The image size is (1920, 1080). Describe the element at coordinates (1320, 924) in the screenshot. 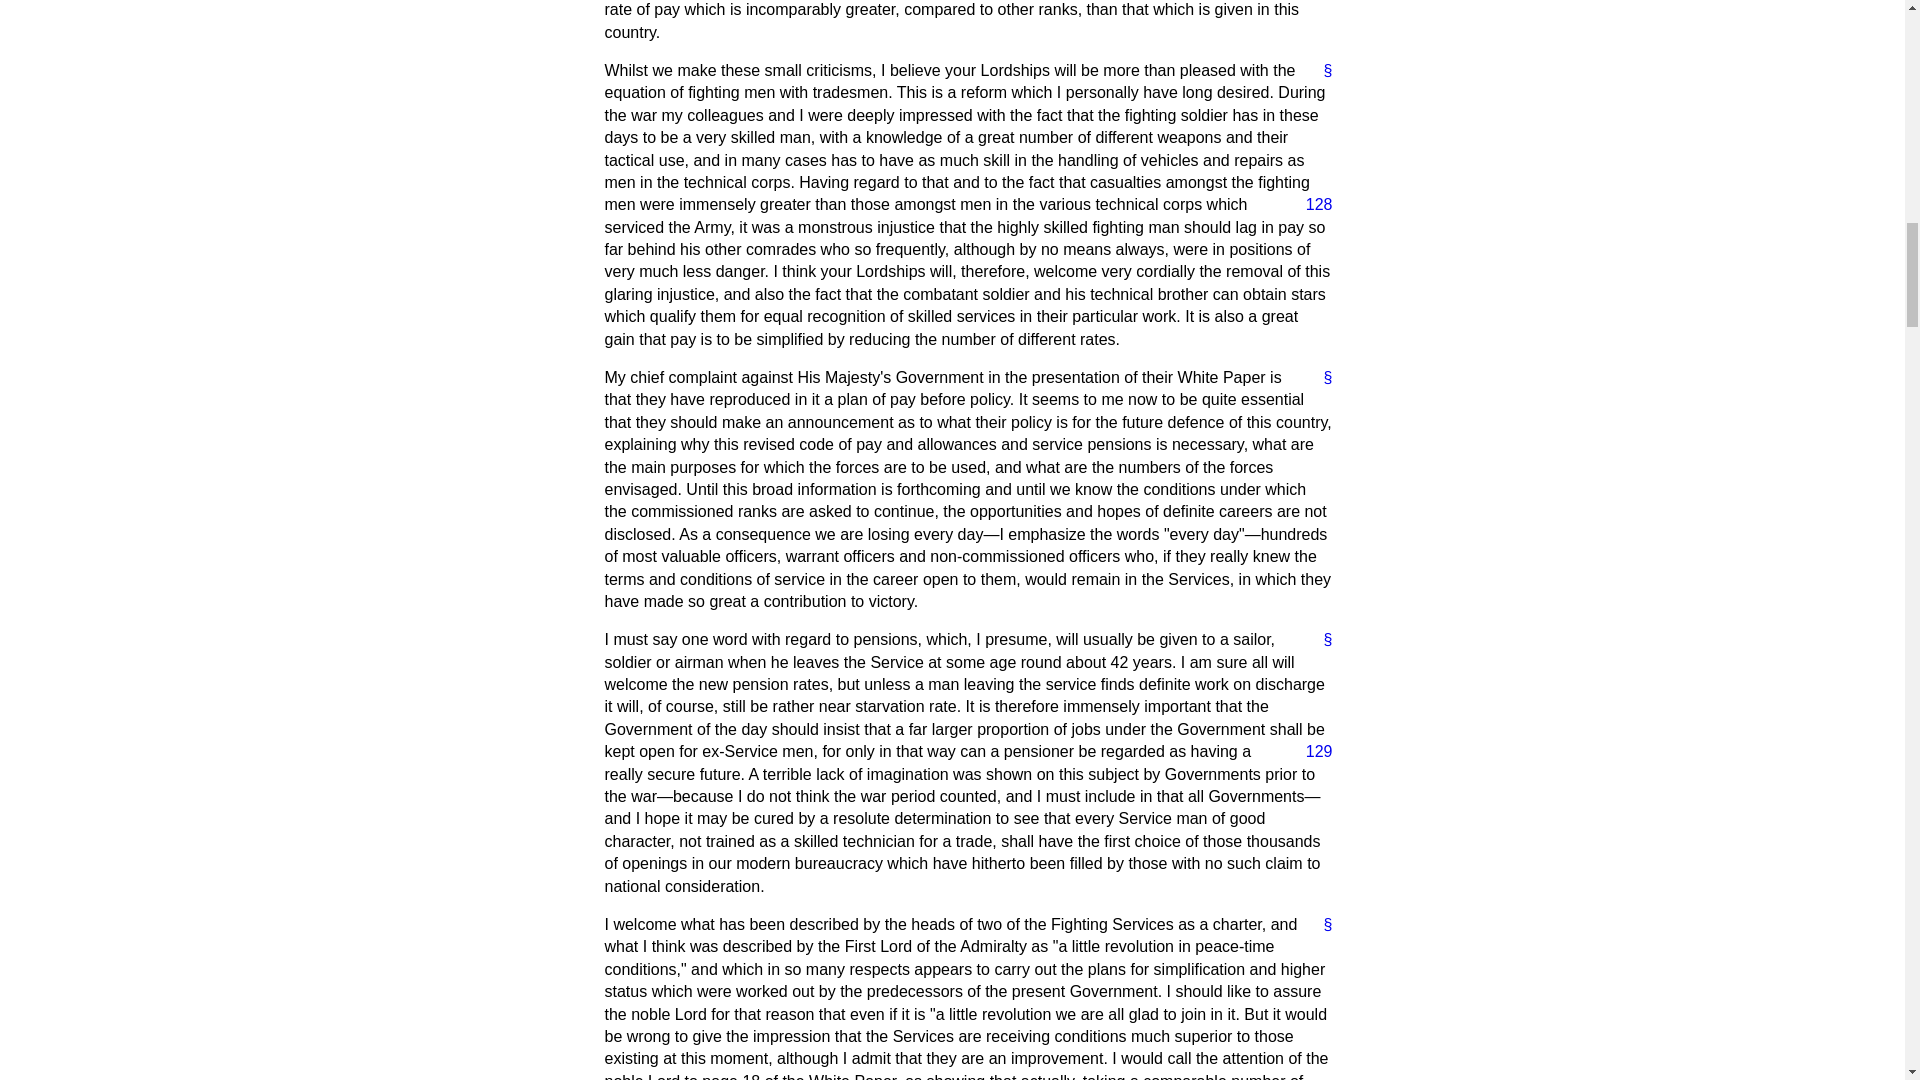

I see `Link to this contribution` at that location.